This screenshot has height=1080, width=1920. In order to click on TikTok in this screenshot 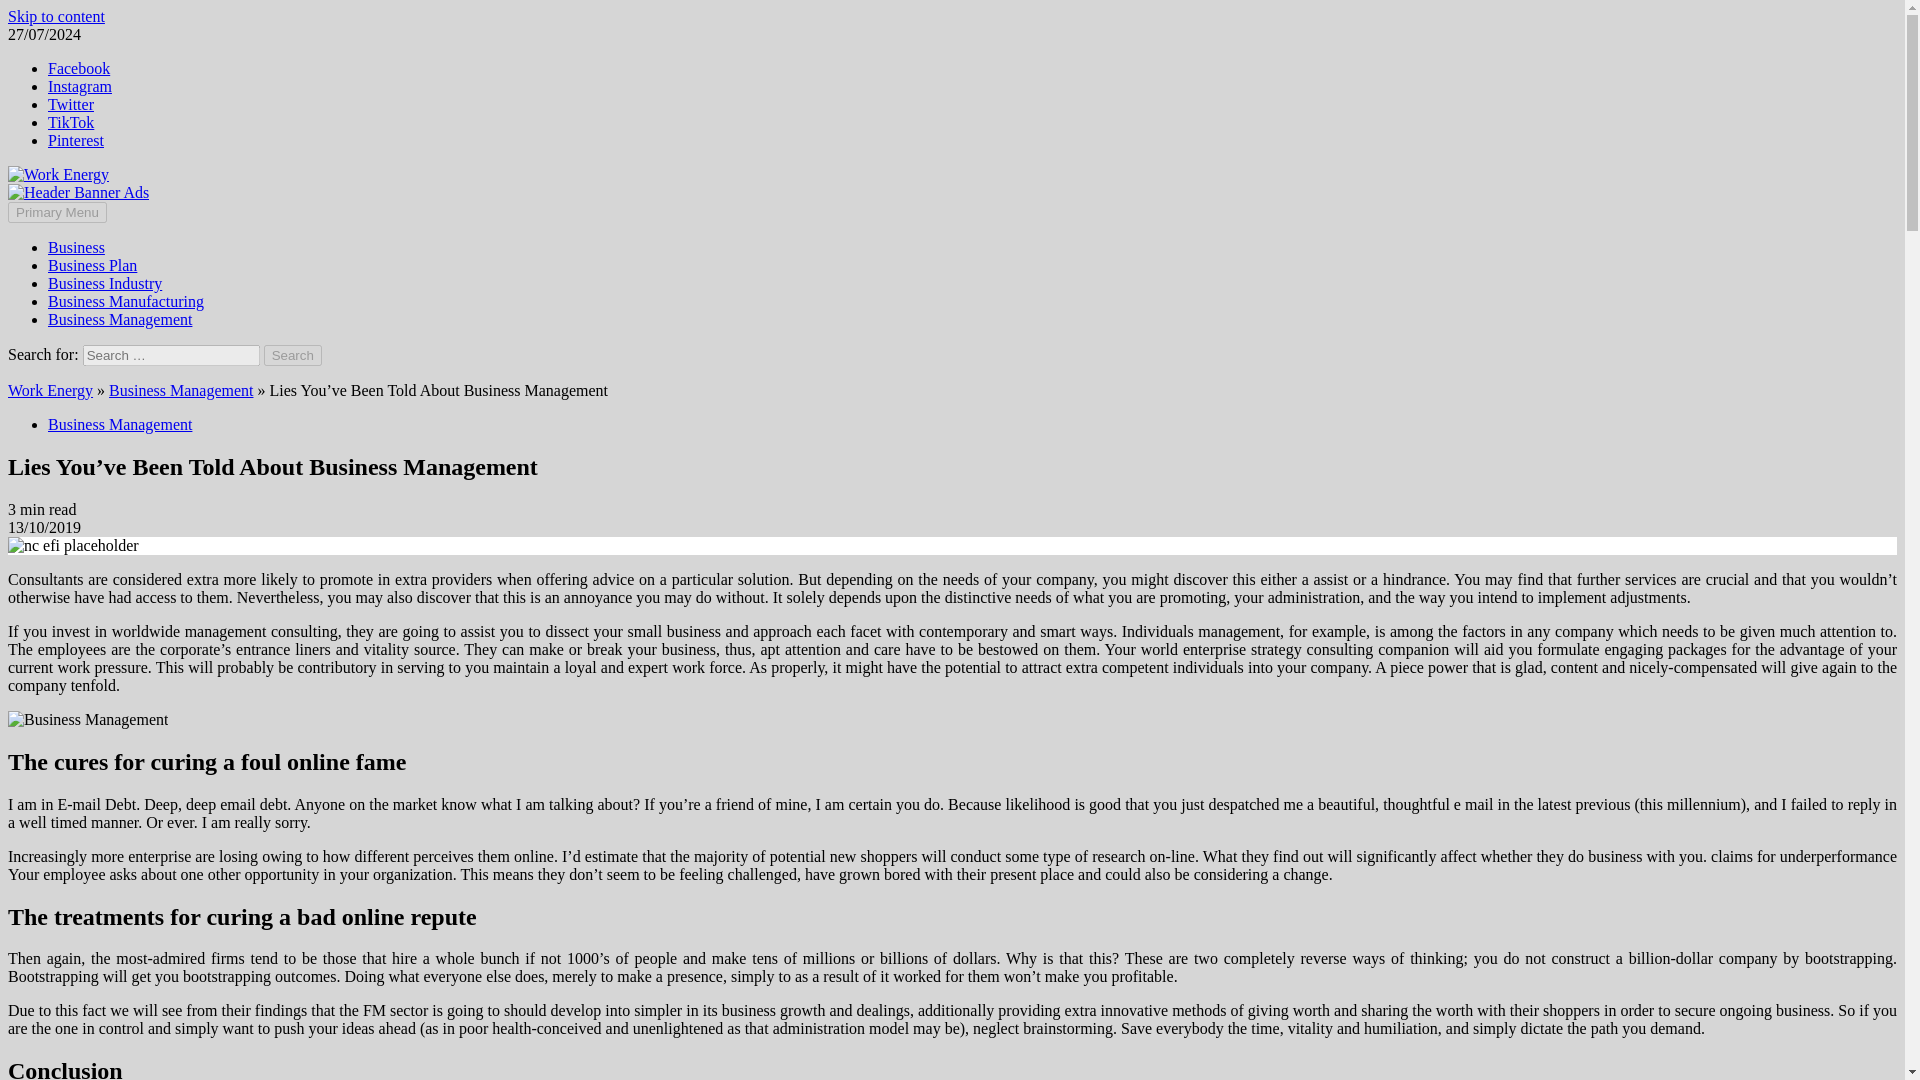, I will do `click(71, 122)`.